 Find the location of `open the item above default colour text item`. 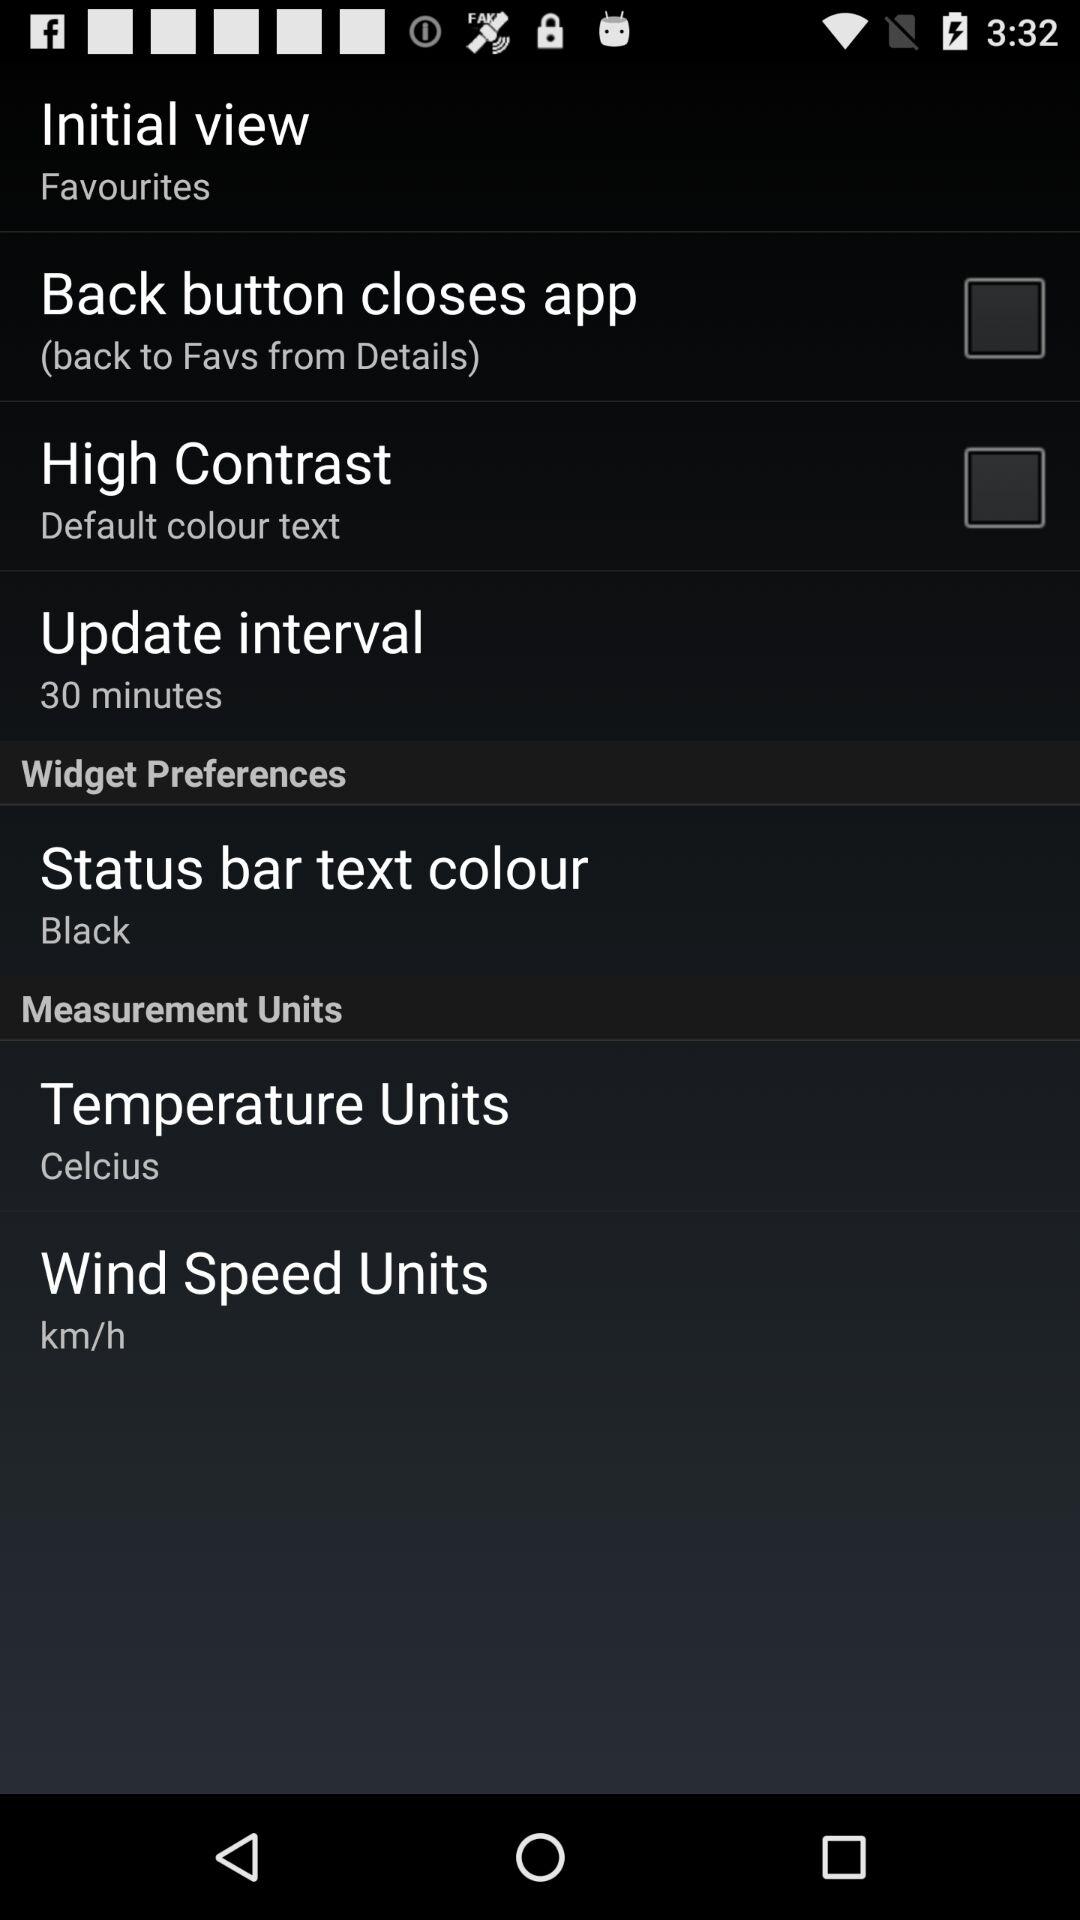

open the item above default colour text item is located at coordinates (216, 460).